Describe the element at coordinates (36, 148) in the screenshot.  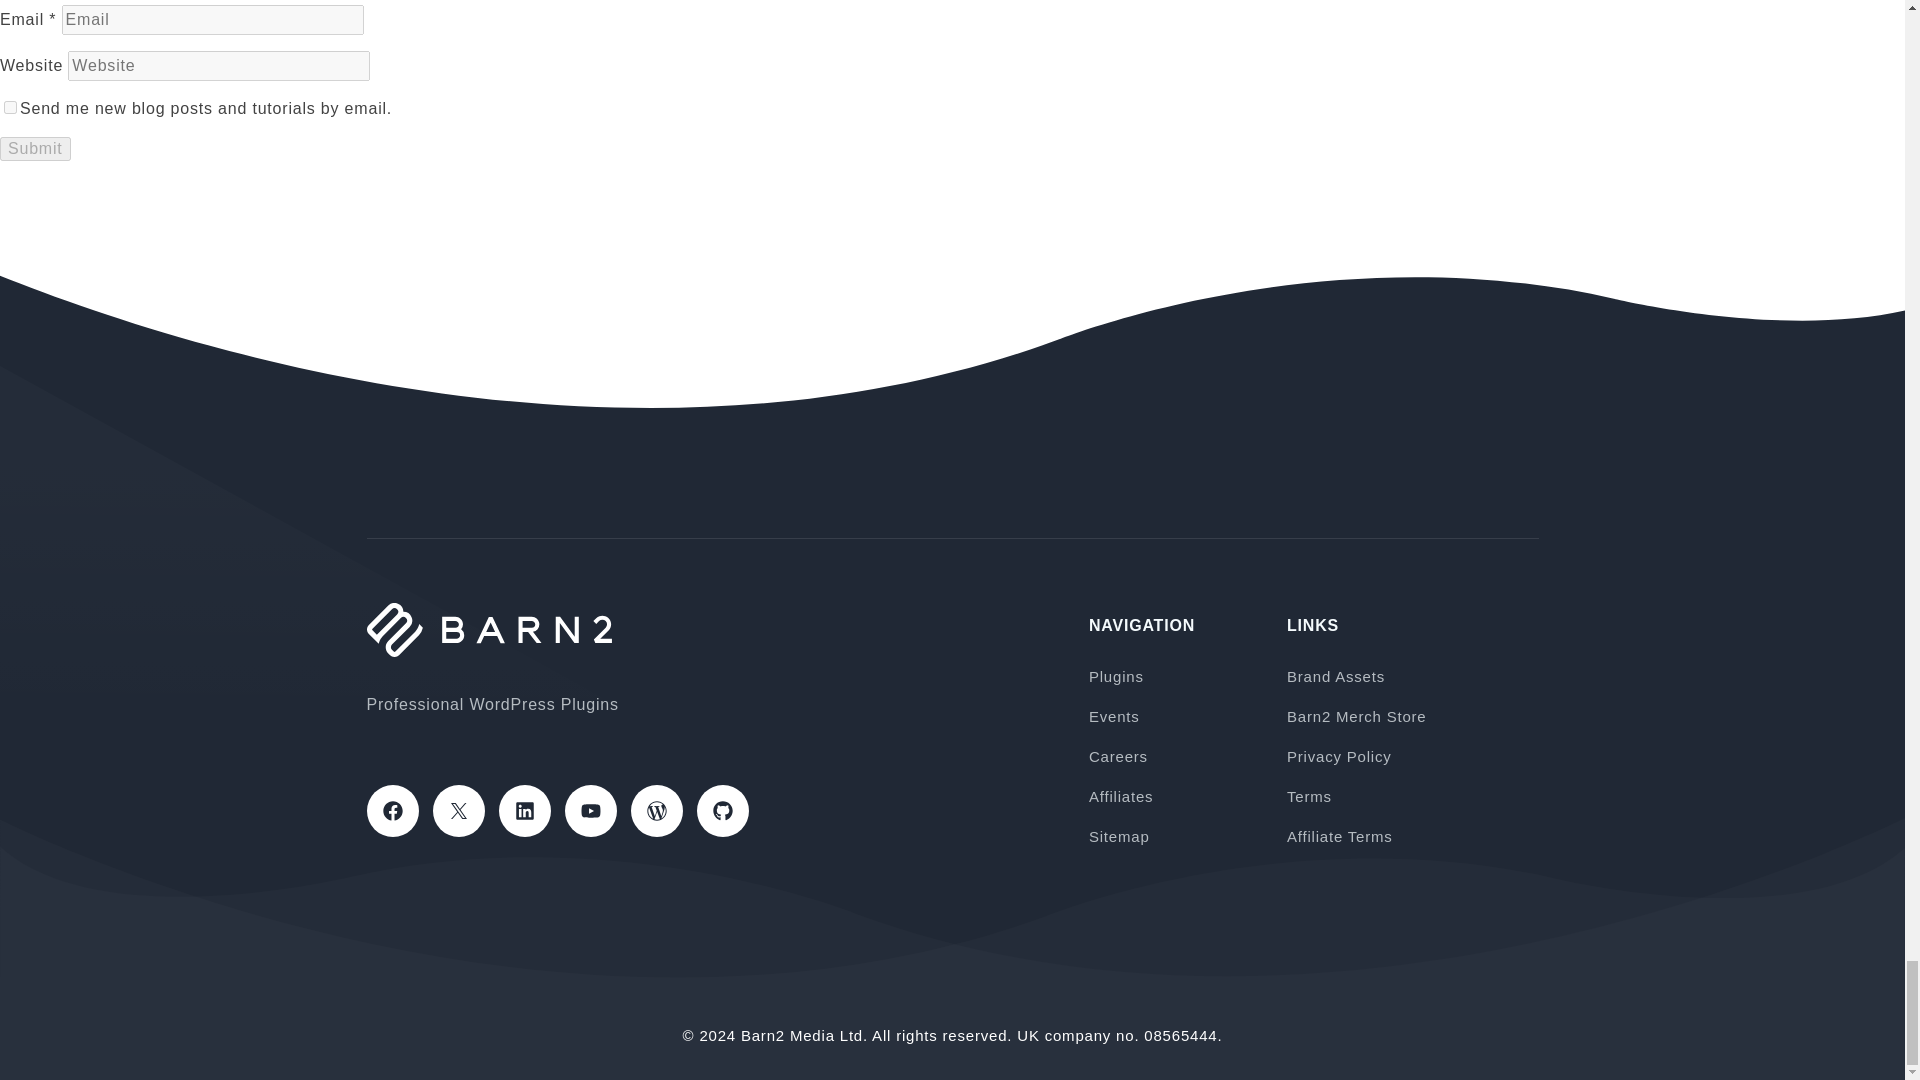
I see `Submit` at that location.